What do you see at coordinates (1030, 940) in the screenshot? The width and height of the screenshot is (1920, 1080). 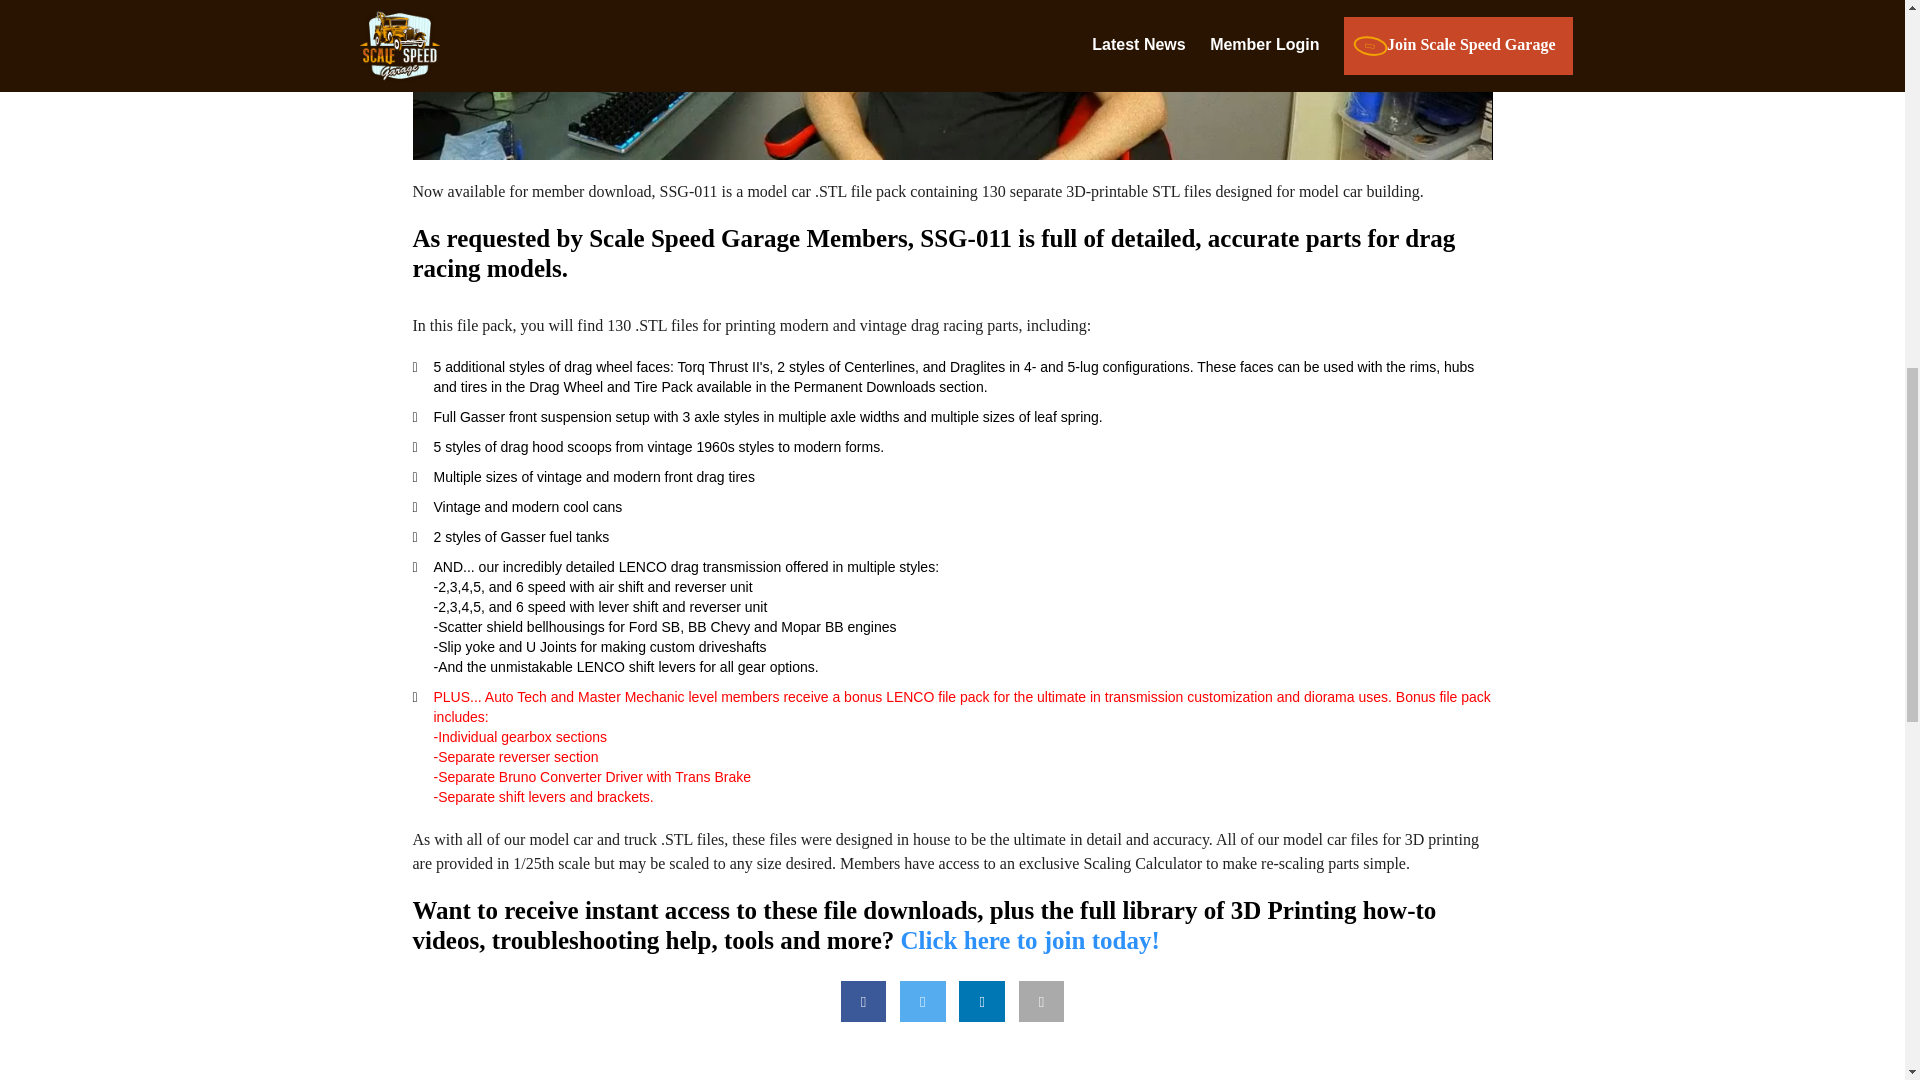 I see `Click here to join today!` at bounding box center [1030, 940].